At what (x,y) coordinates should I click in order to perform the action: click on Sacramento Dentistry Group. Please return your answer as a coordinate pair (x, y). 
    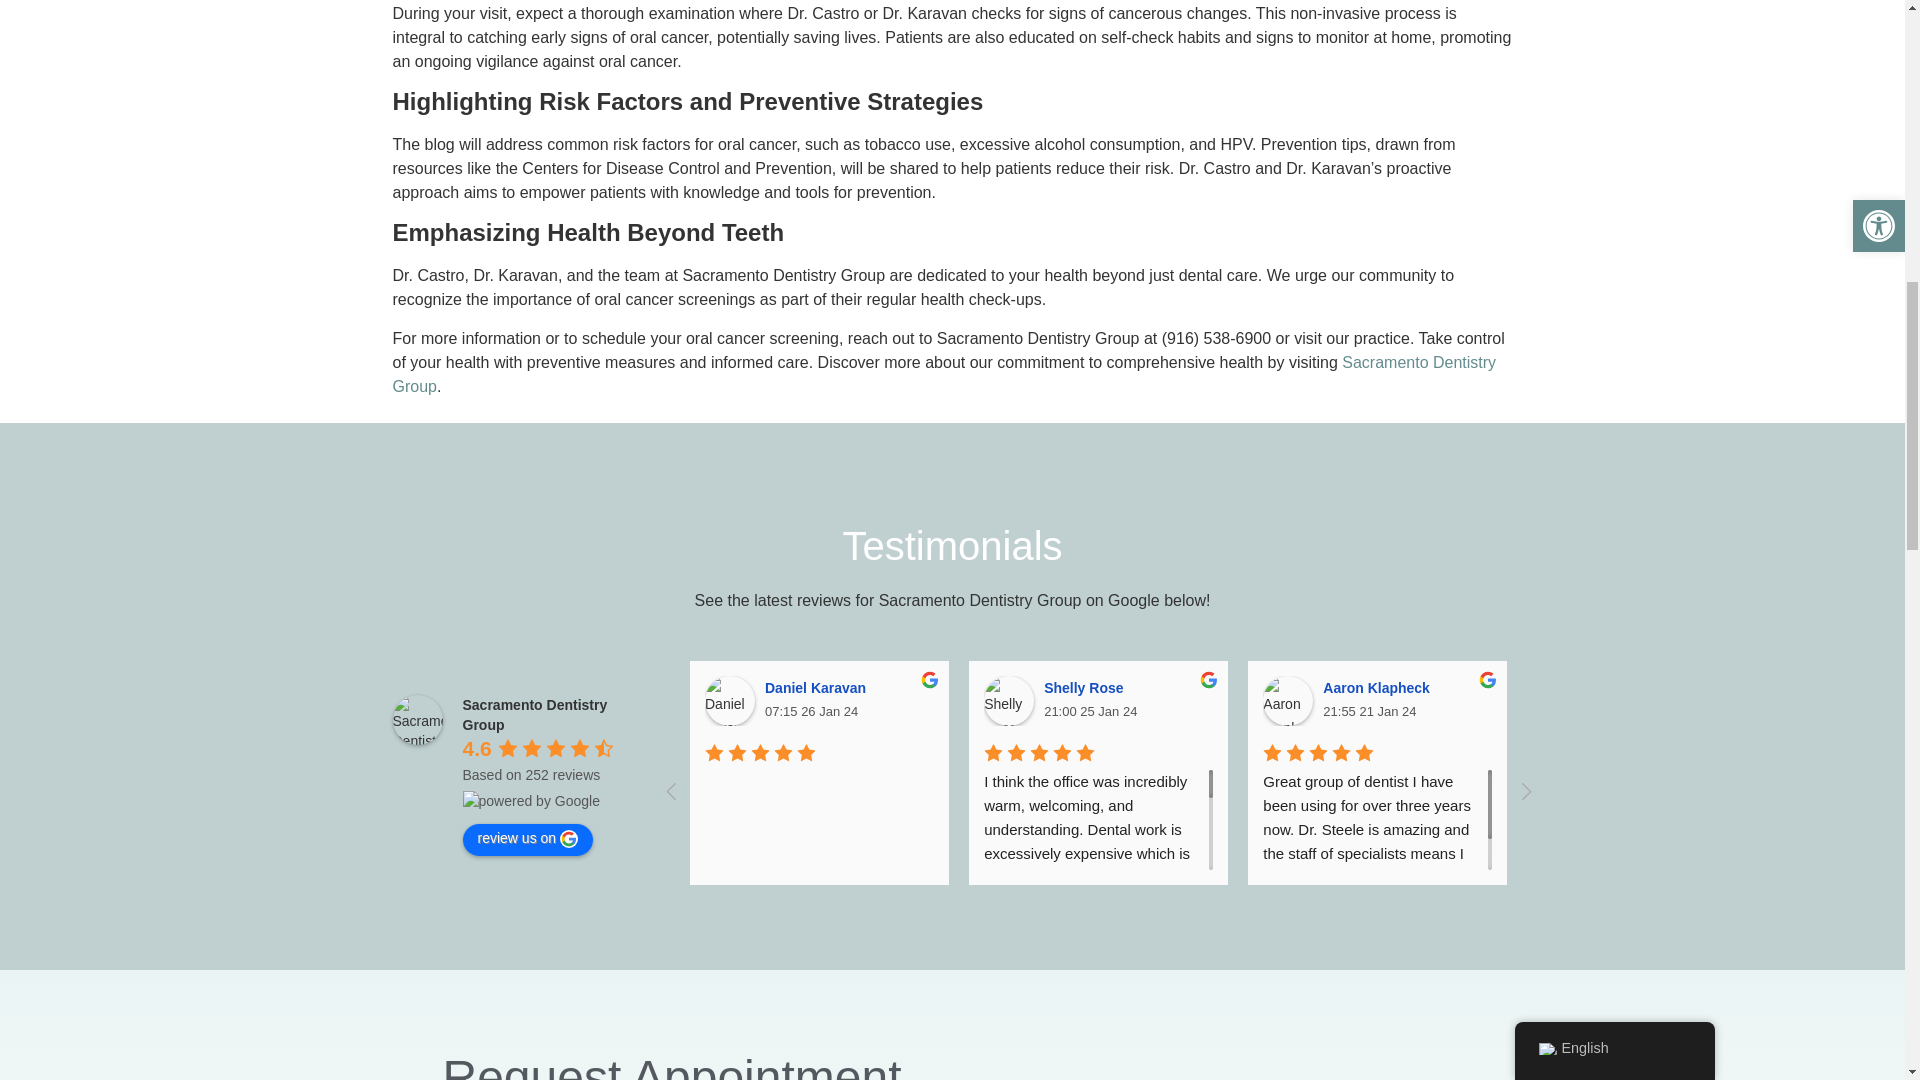
    Looking at the image, I should click on (416, 720).